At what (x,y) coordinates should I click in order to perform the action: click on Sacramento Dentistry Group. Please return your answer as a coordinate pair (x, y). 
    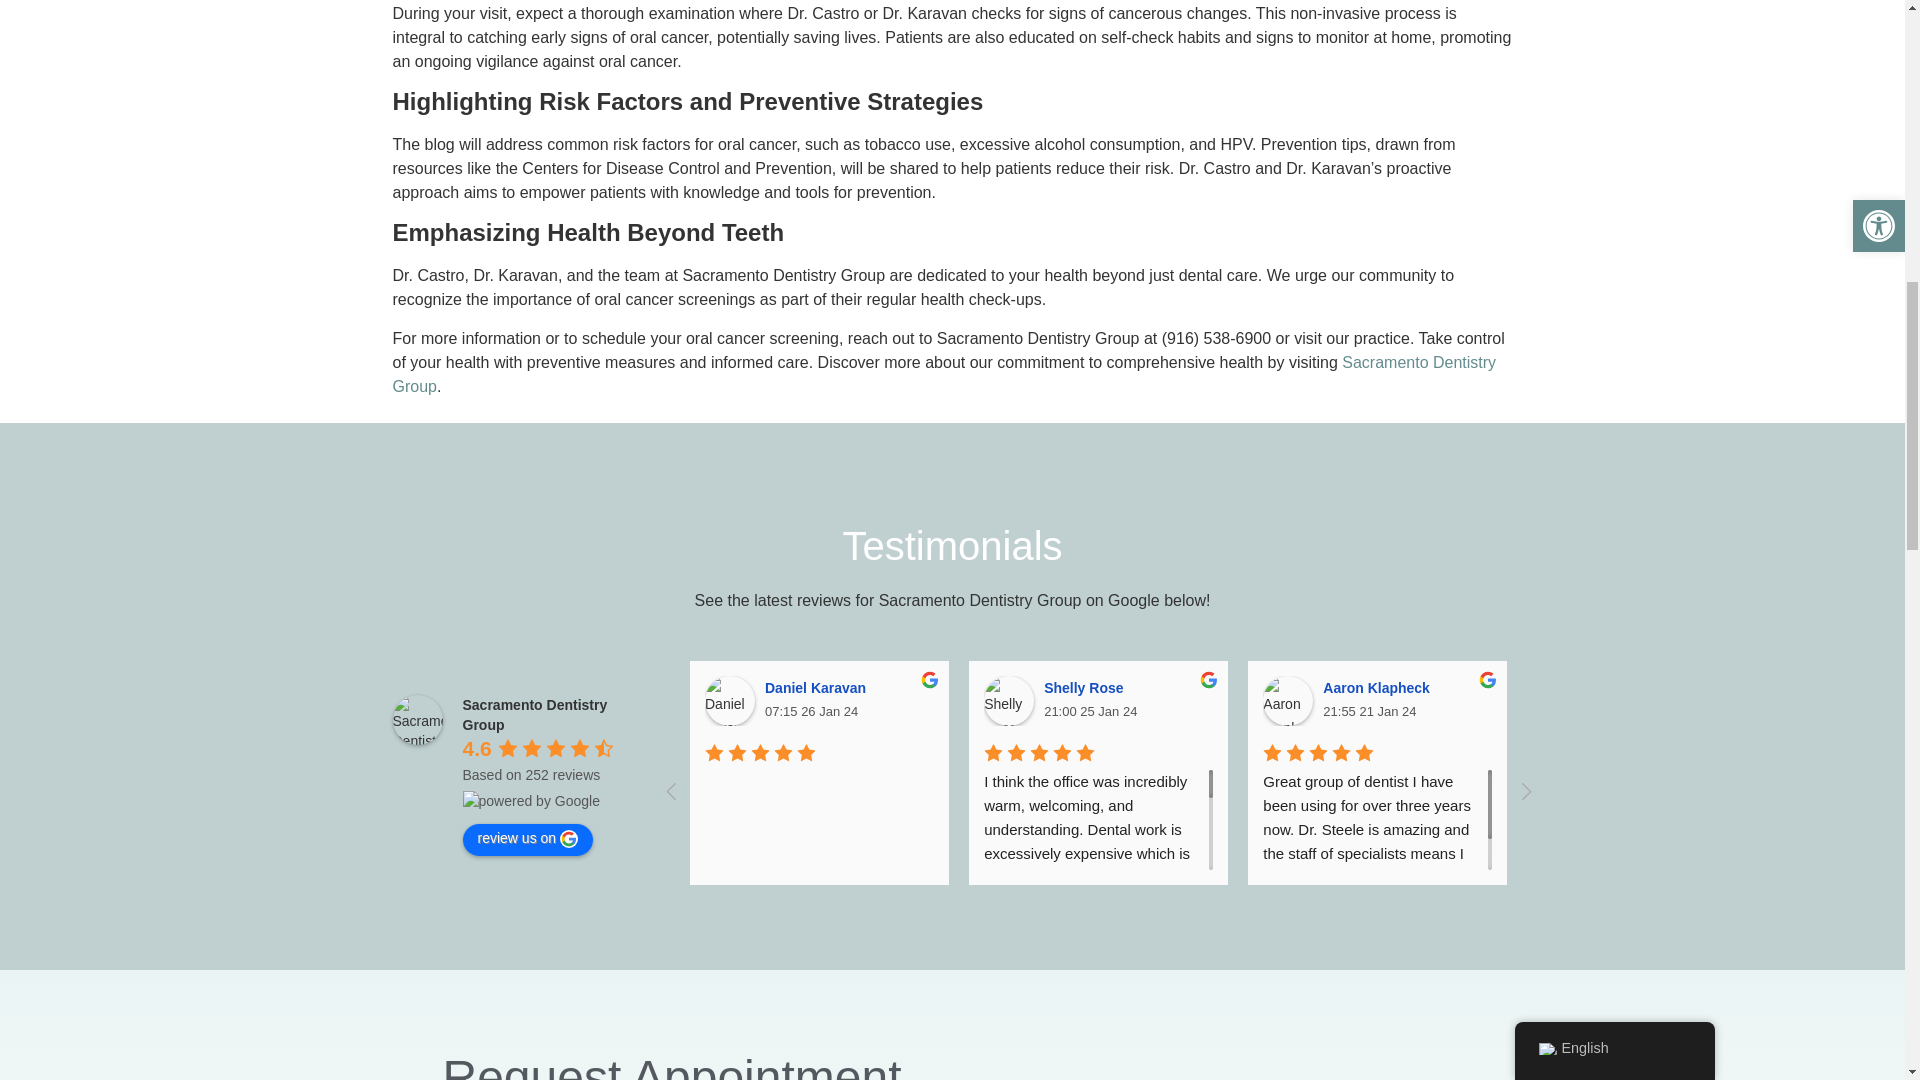
    Looking at the image, I should click on (416, 720).